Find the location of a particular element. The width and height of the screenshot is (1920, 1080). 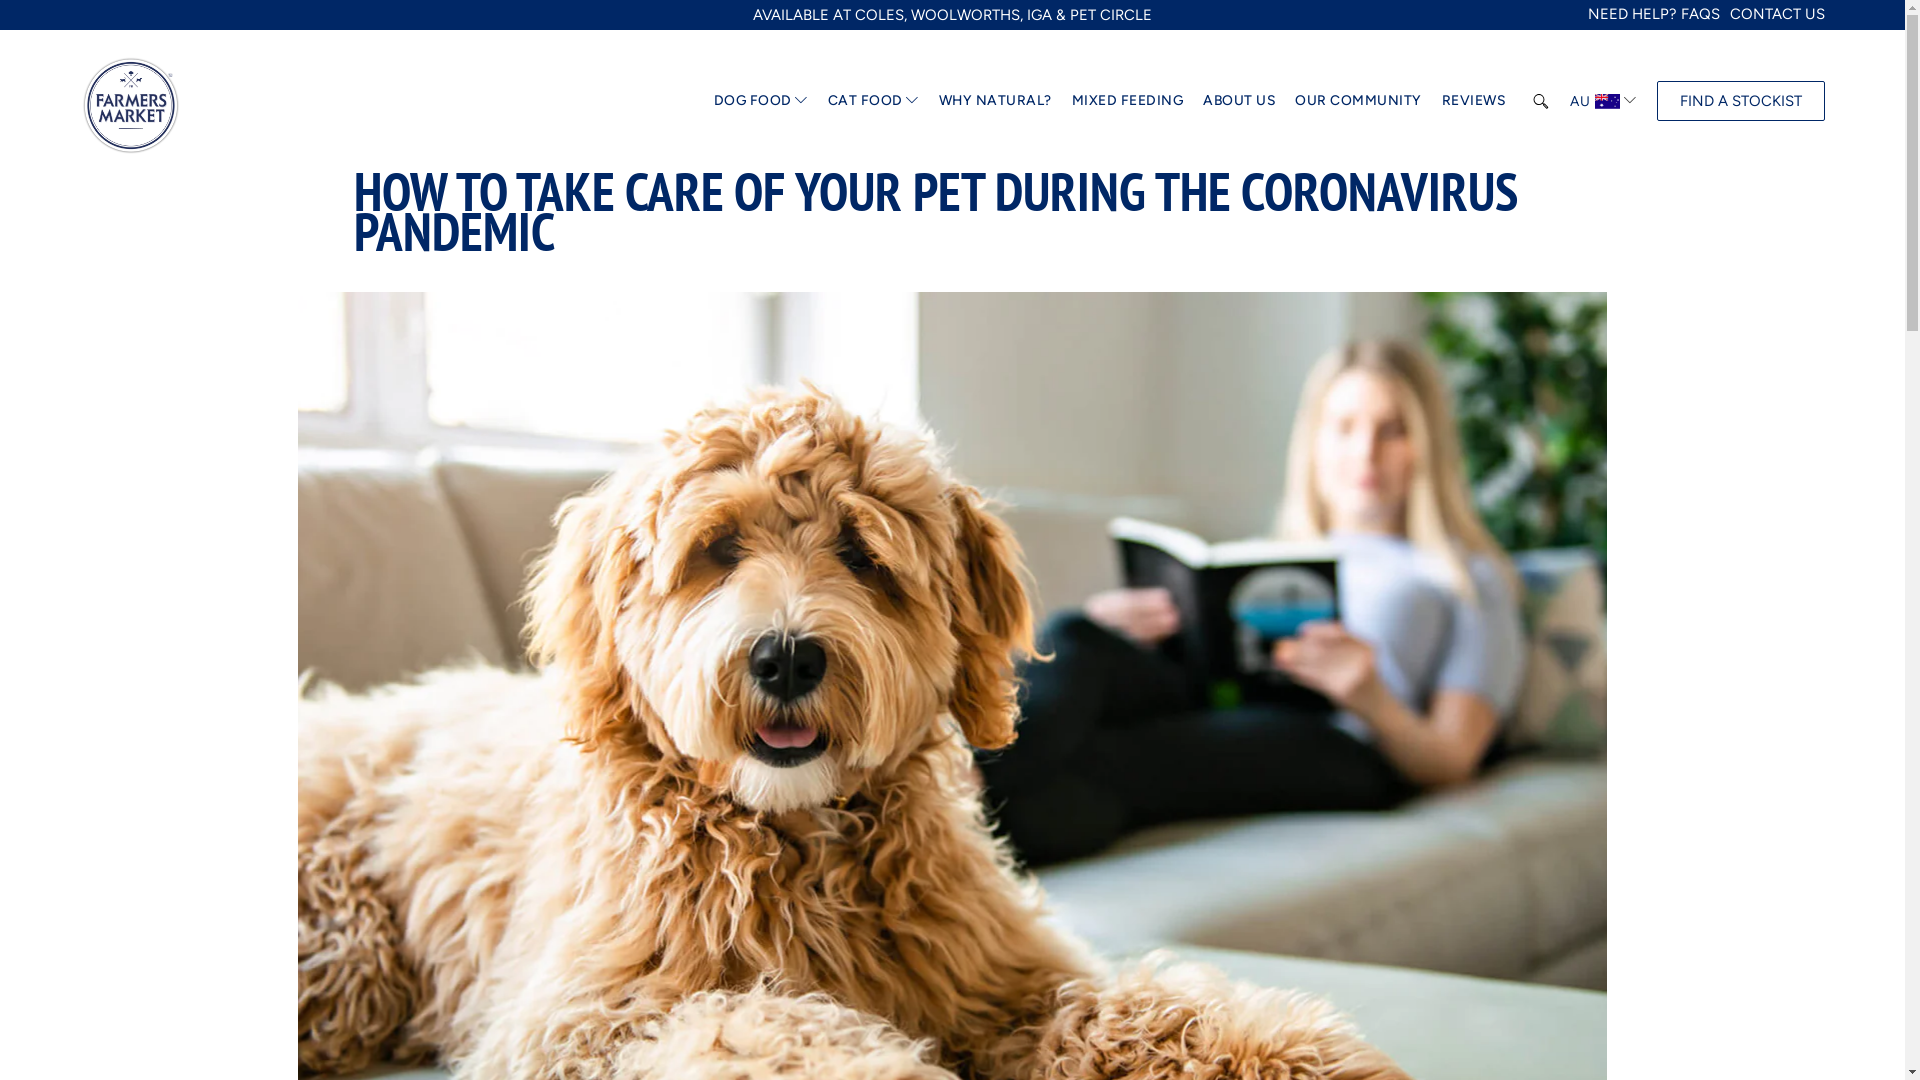

MIXED FEEDING is located at coordinates (1128, 100).